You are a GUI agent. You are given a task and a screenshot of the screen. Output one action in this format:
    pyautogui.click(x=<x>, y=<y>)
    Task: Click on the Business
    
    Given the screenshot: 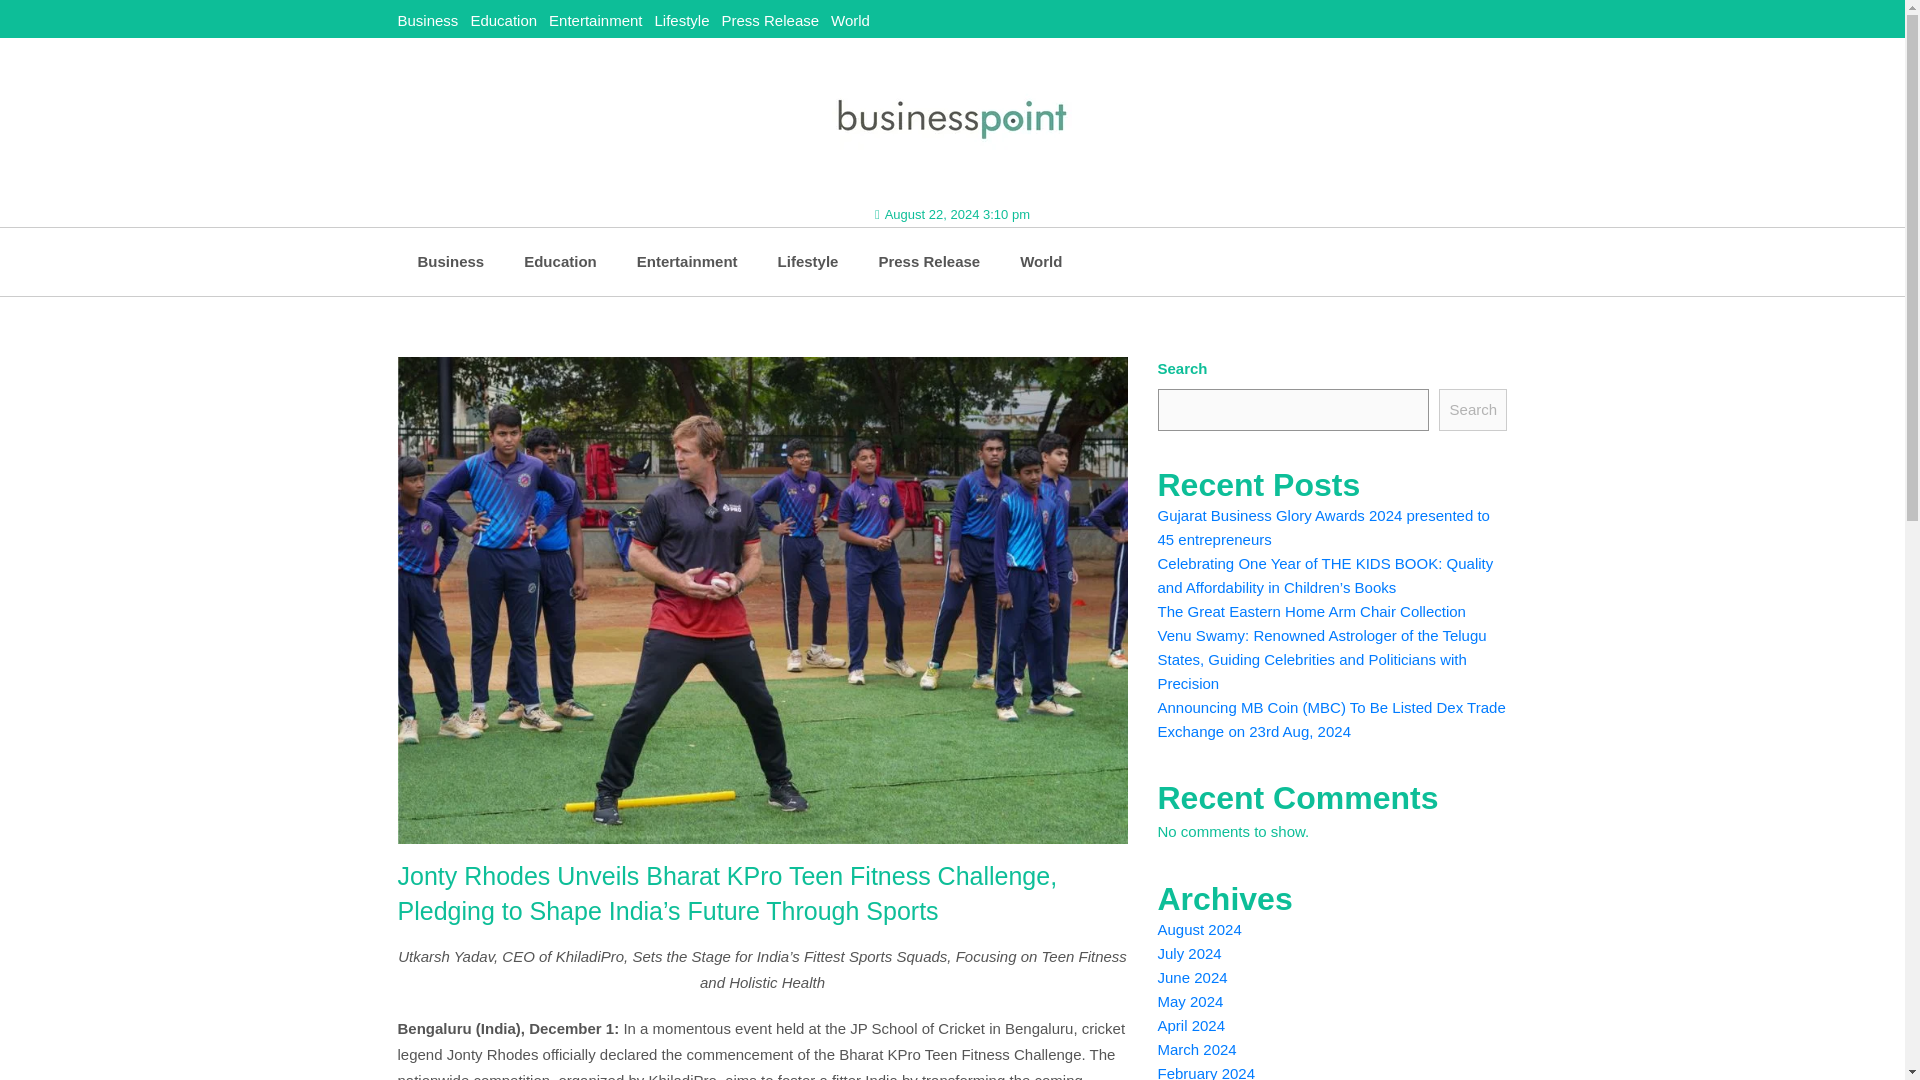 What is the action you would take?
    pyautogui.click(x=450, y=261)
    